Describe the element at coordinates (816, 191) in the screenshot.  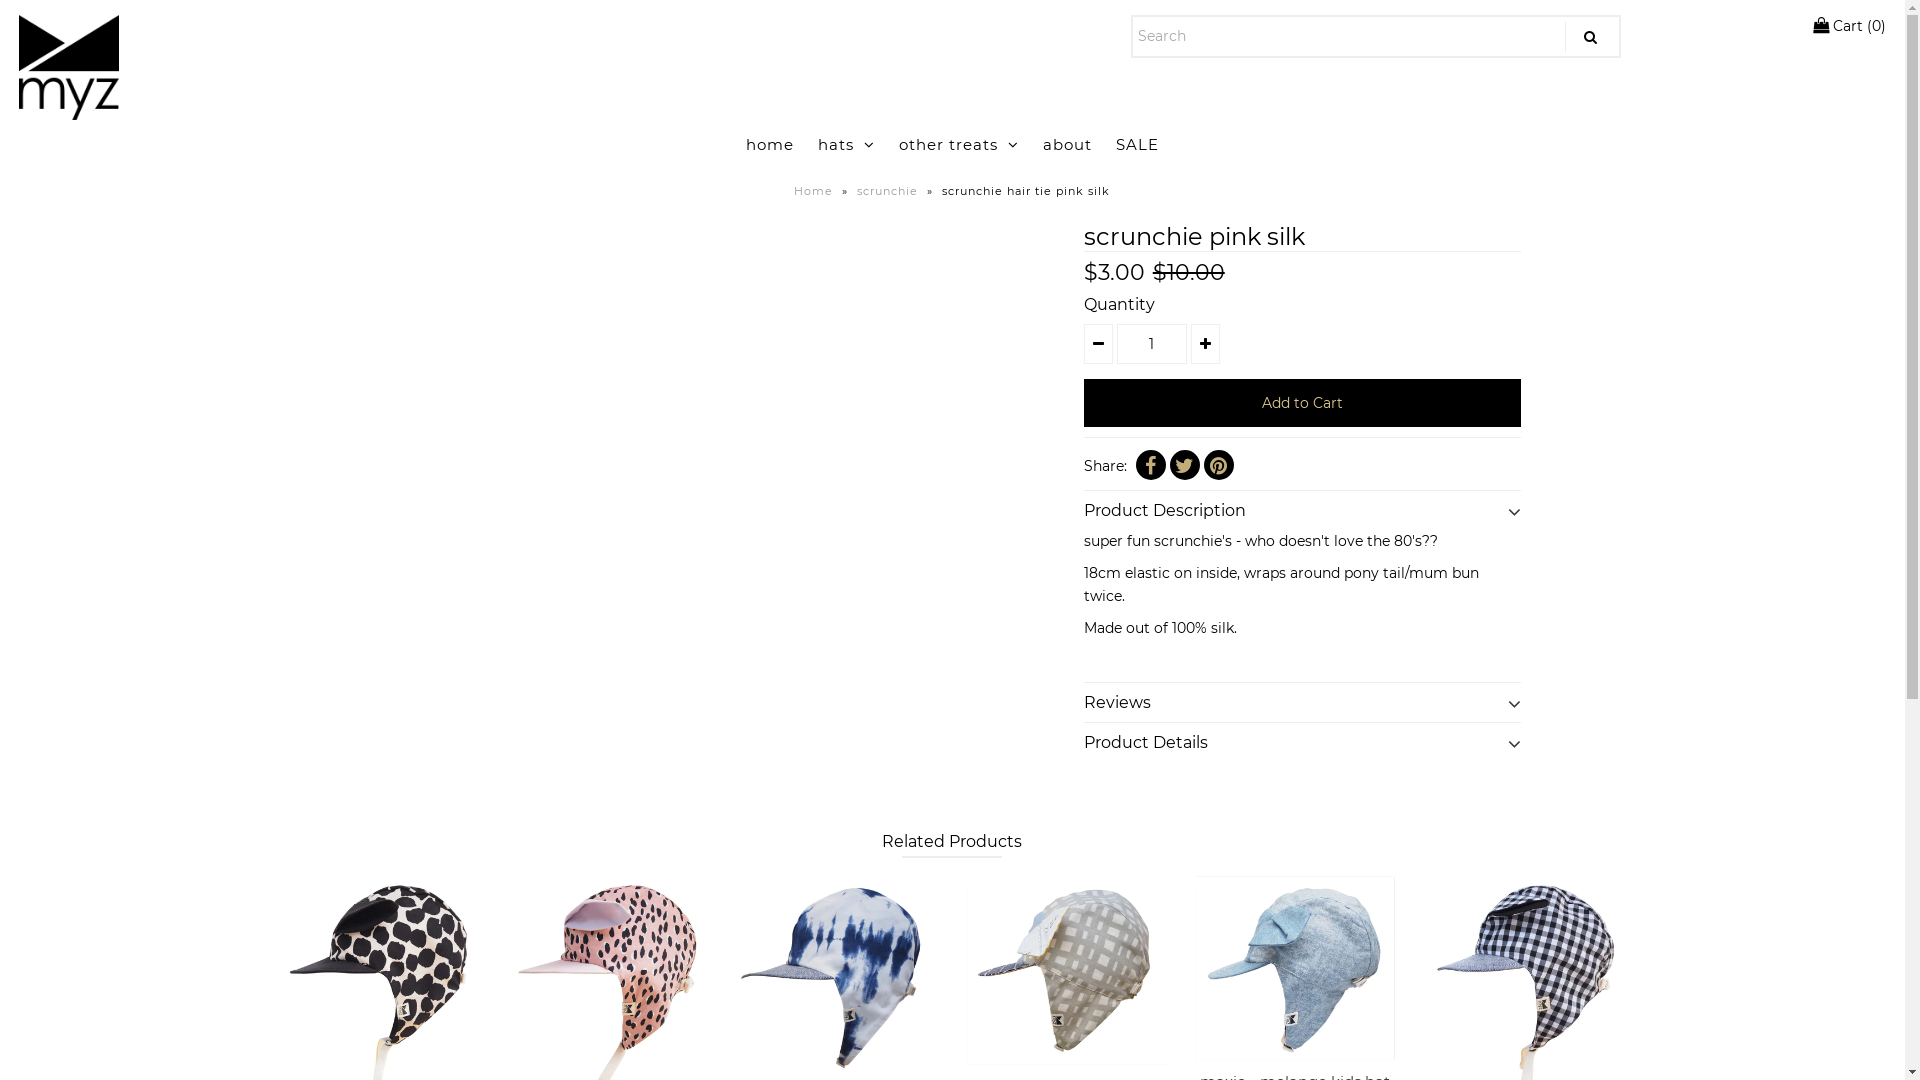
I see `Home` at that location.